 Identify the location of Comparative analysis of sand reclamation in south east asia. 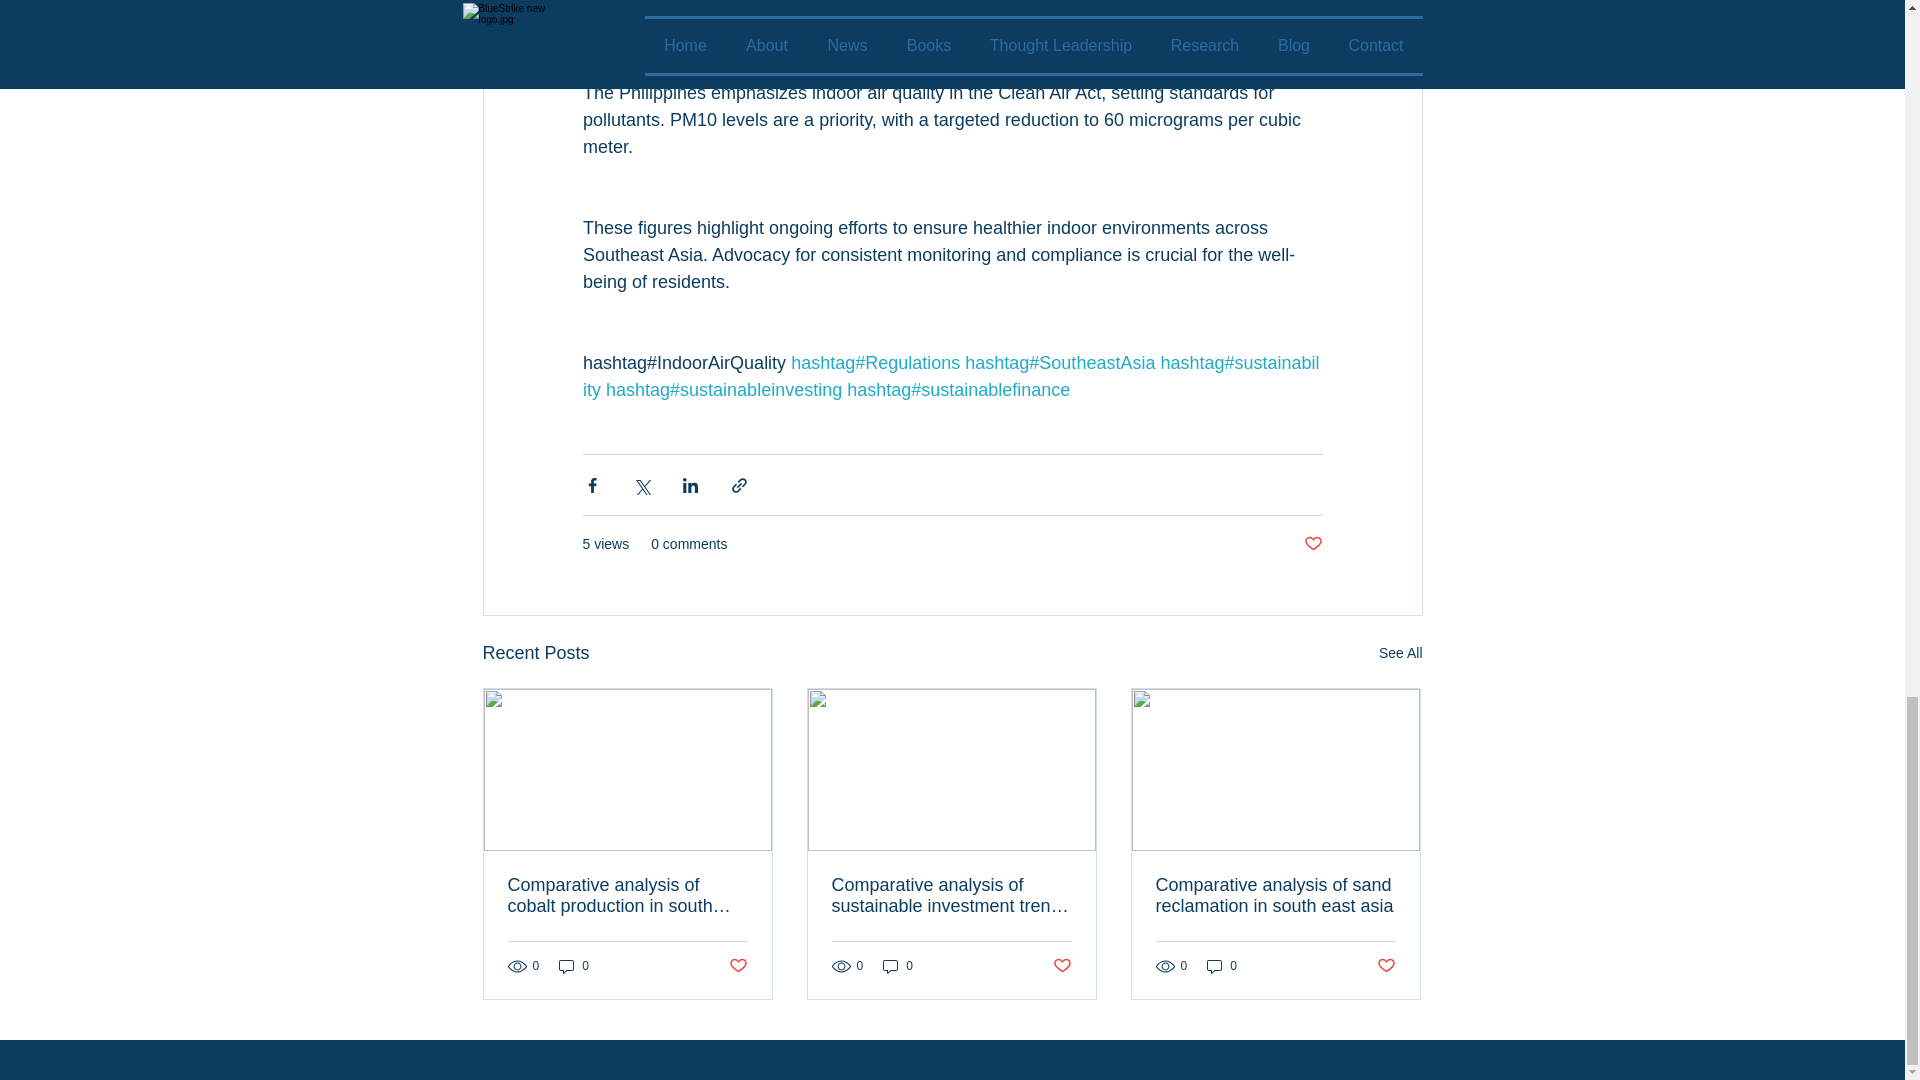
(1275, 895).